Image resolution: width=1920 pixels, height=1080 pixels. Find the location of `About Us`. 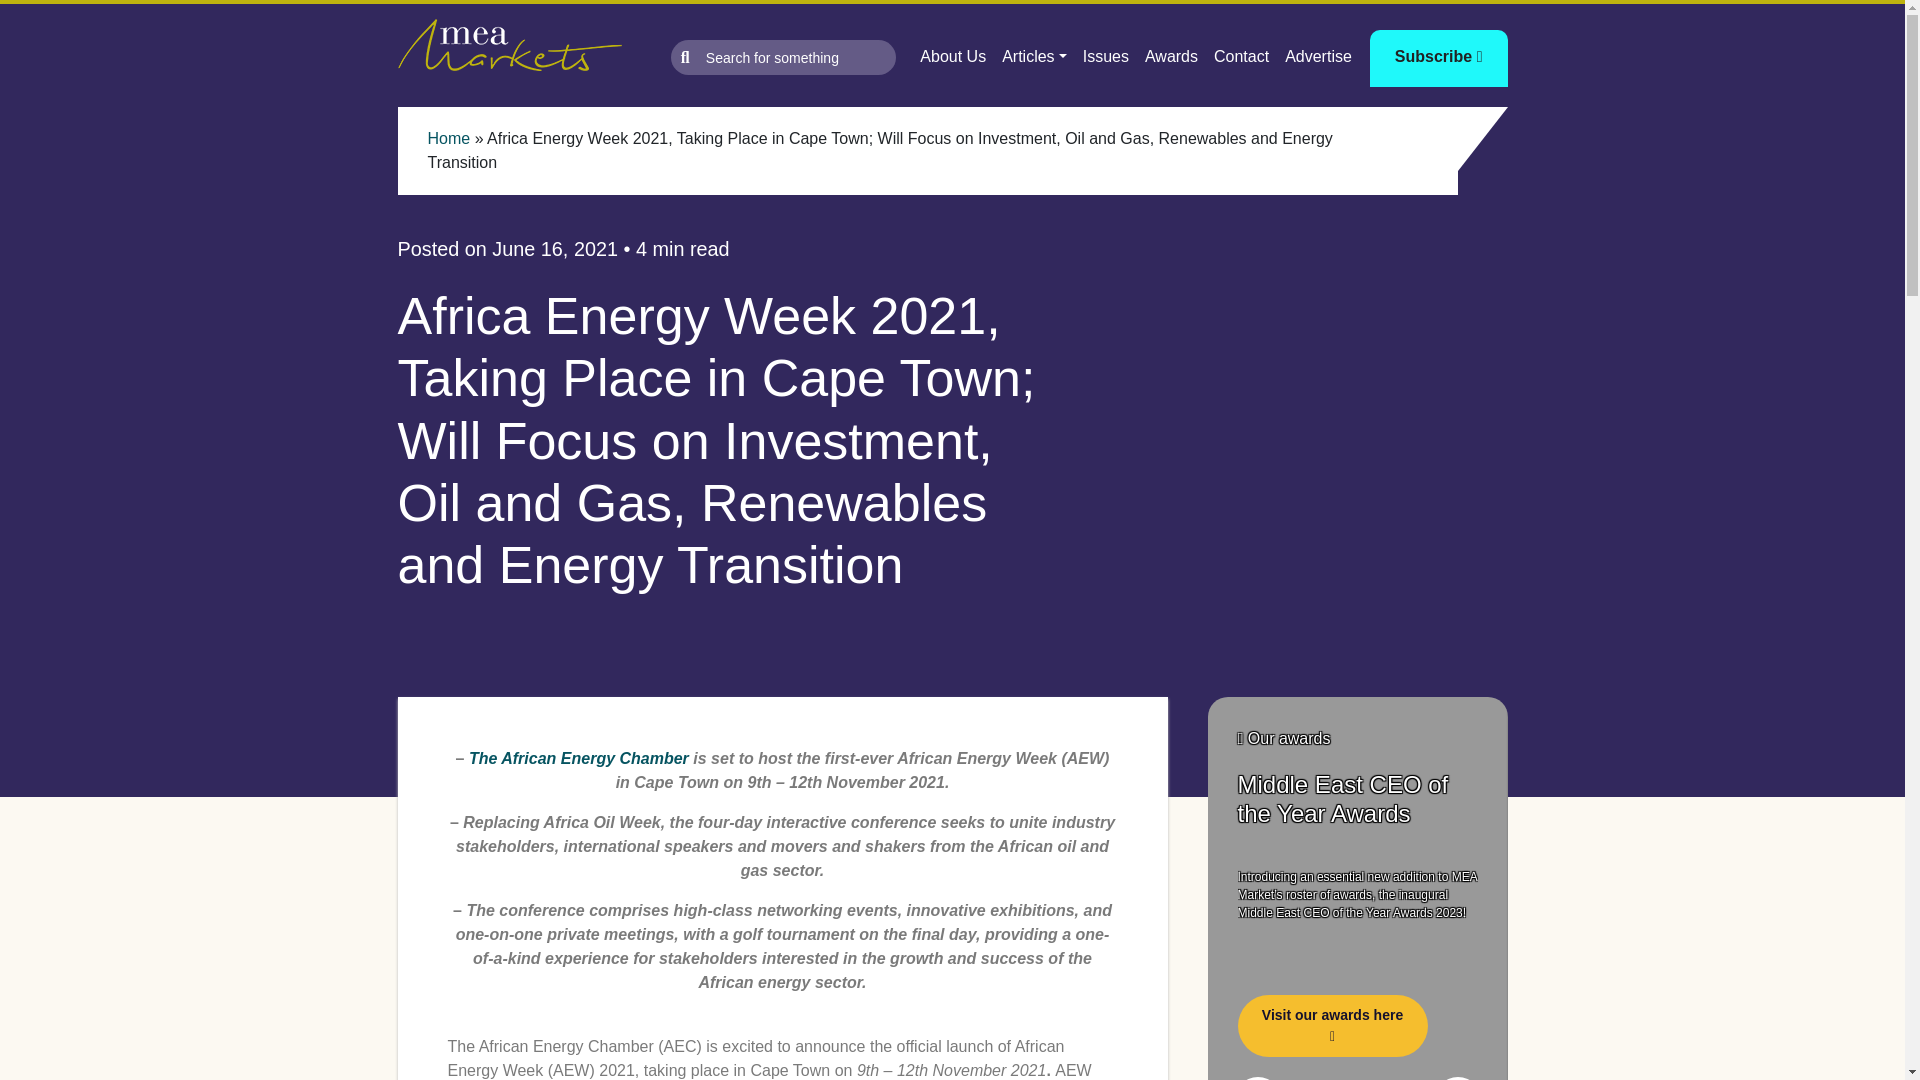

About Us is located at coordinates (953, 56).